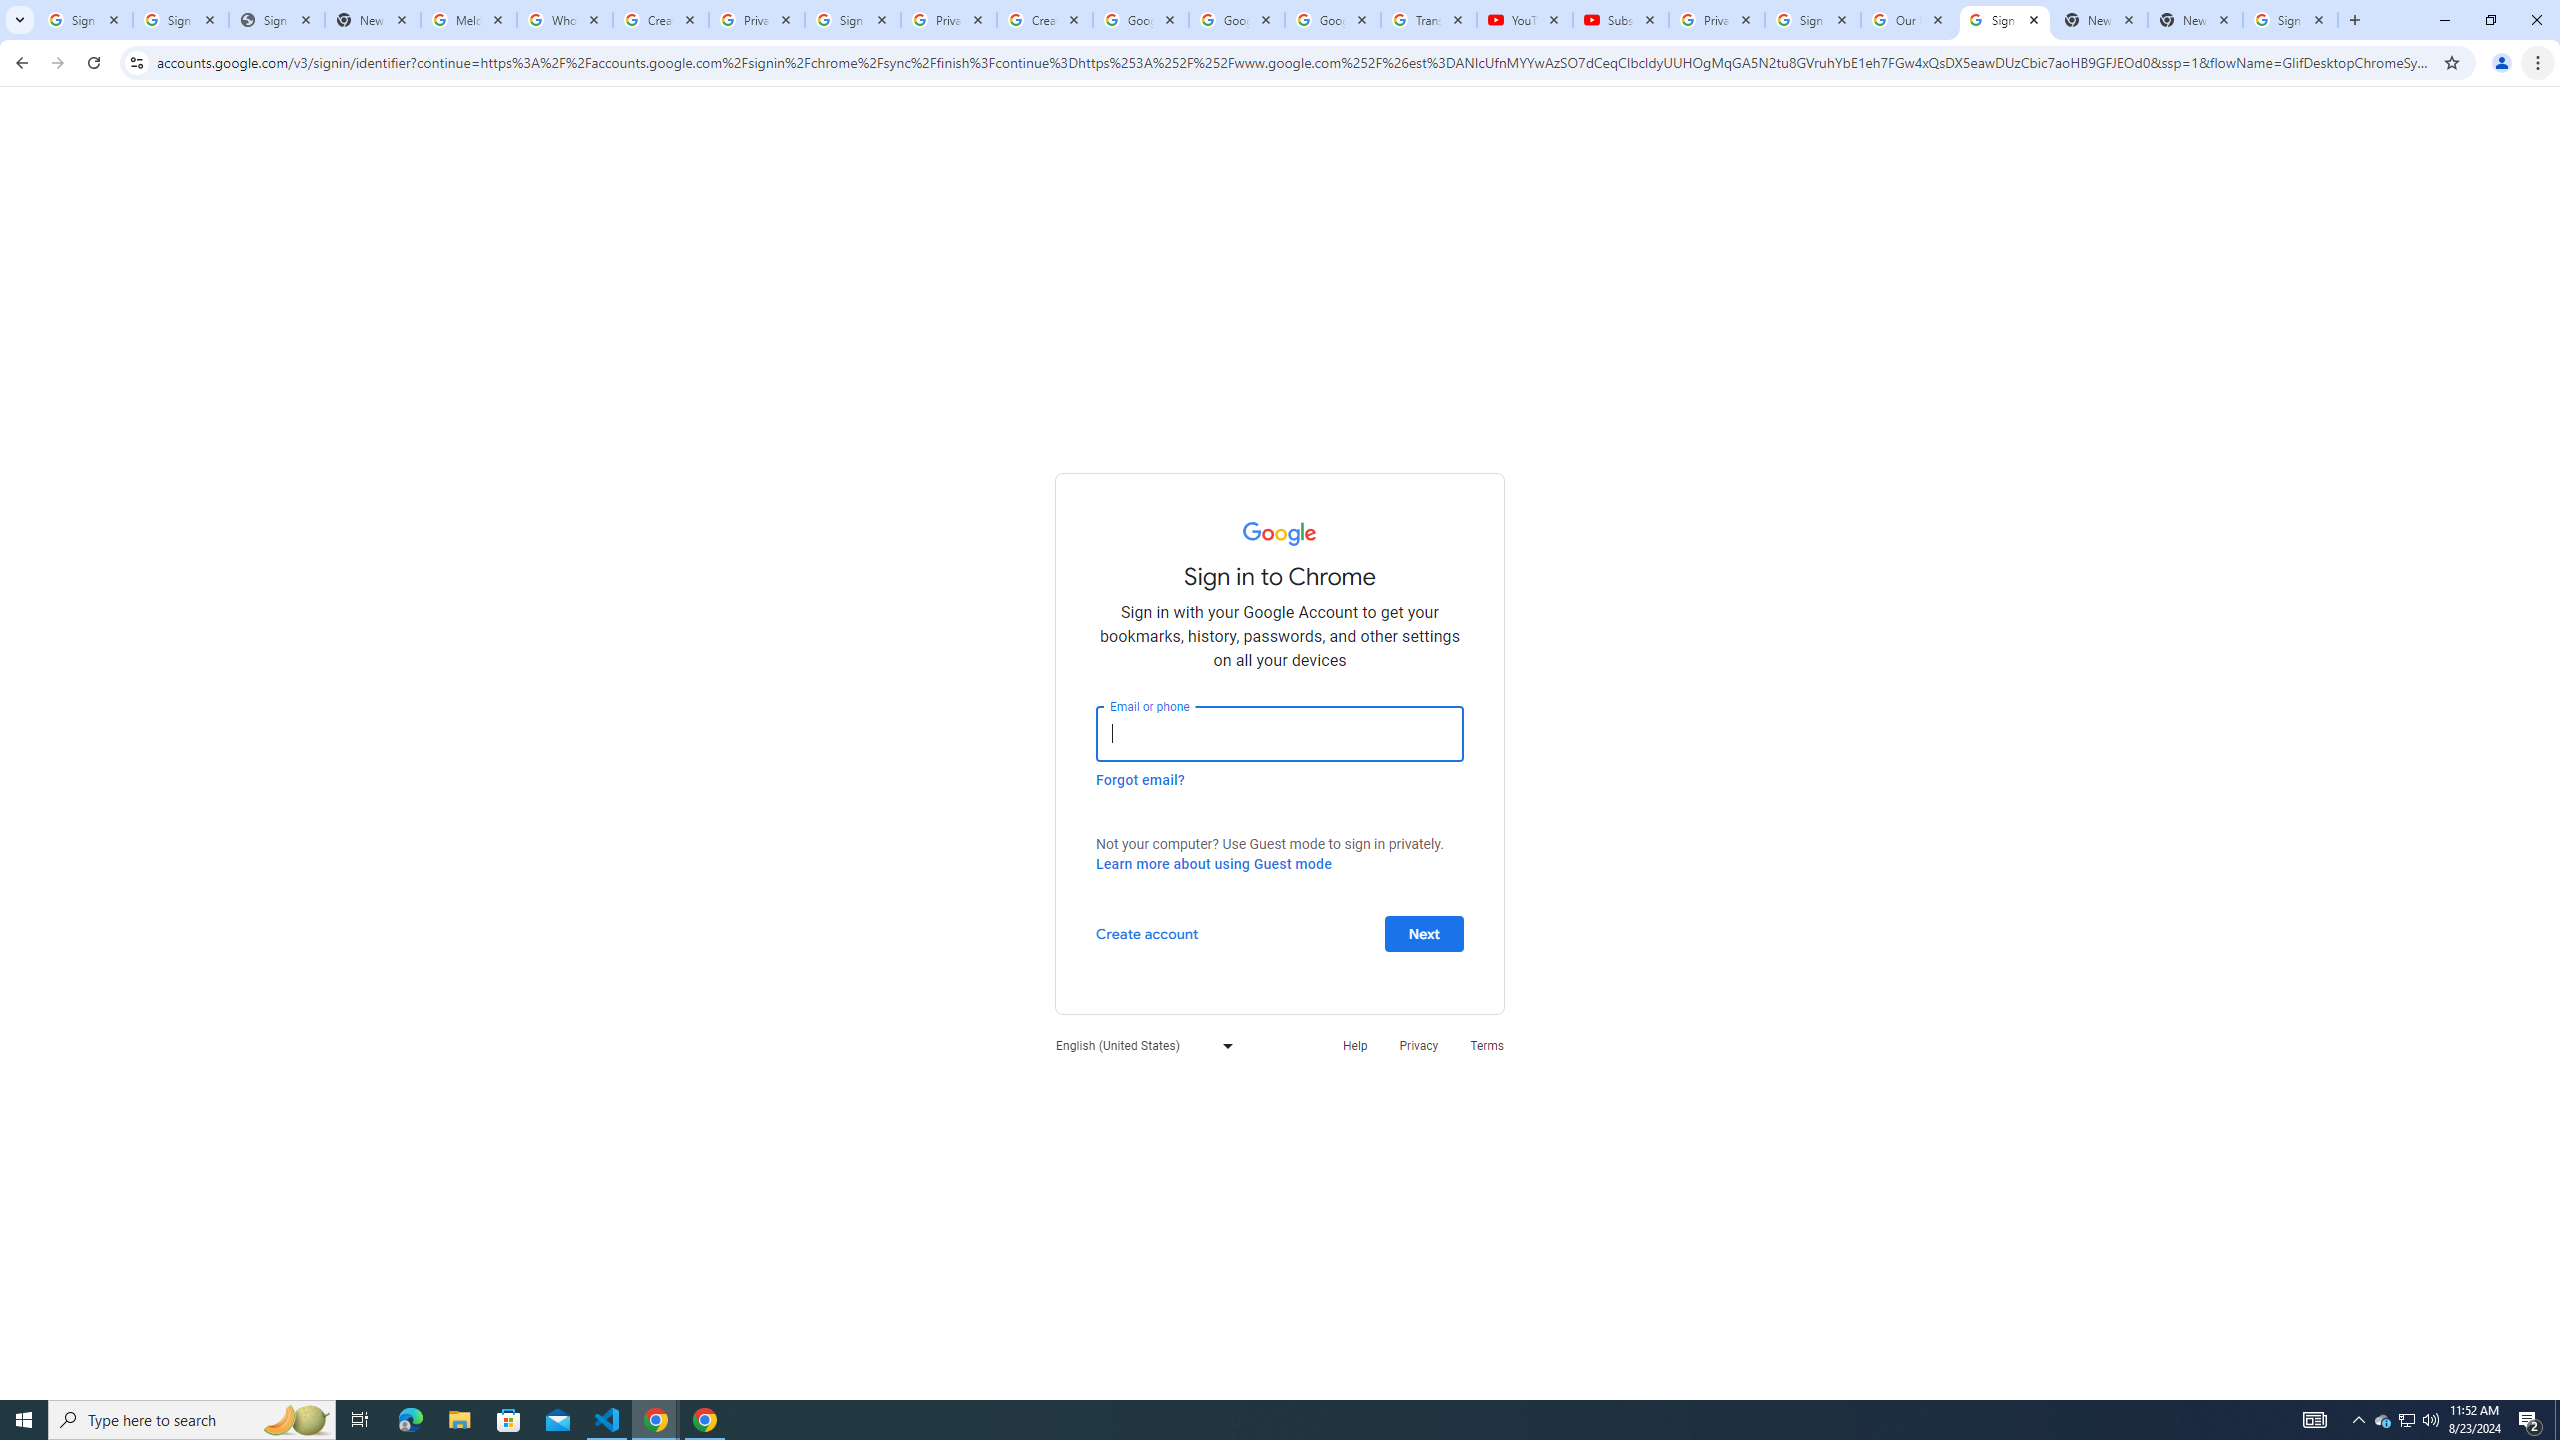 The image size is (2560, 1440). Describe the element at coordinates (1044, 20) in the screenshot. I see `Create your Google Account` at that location.